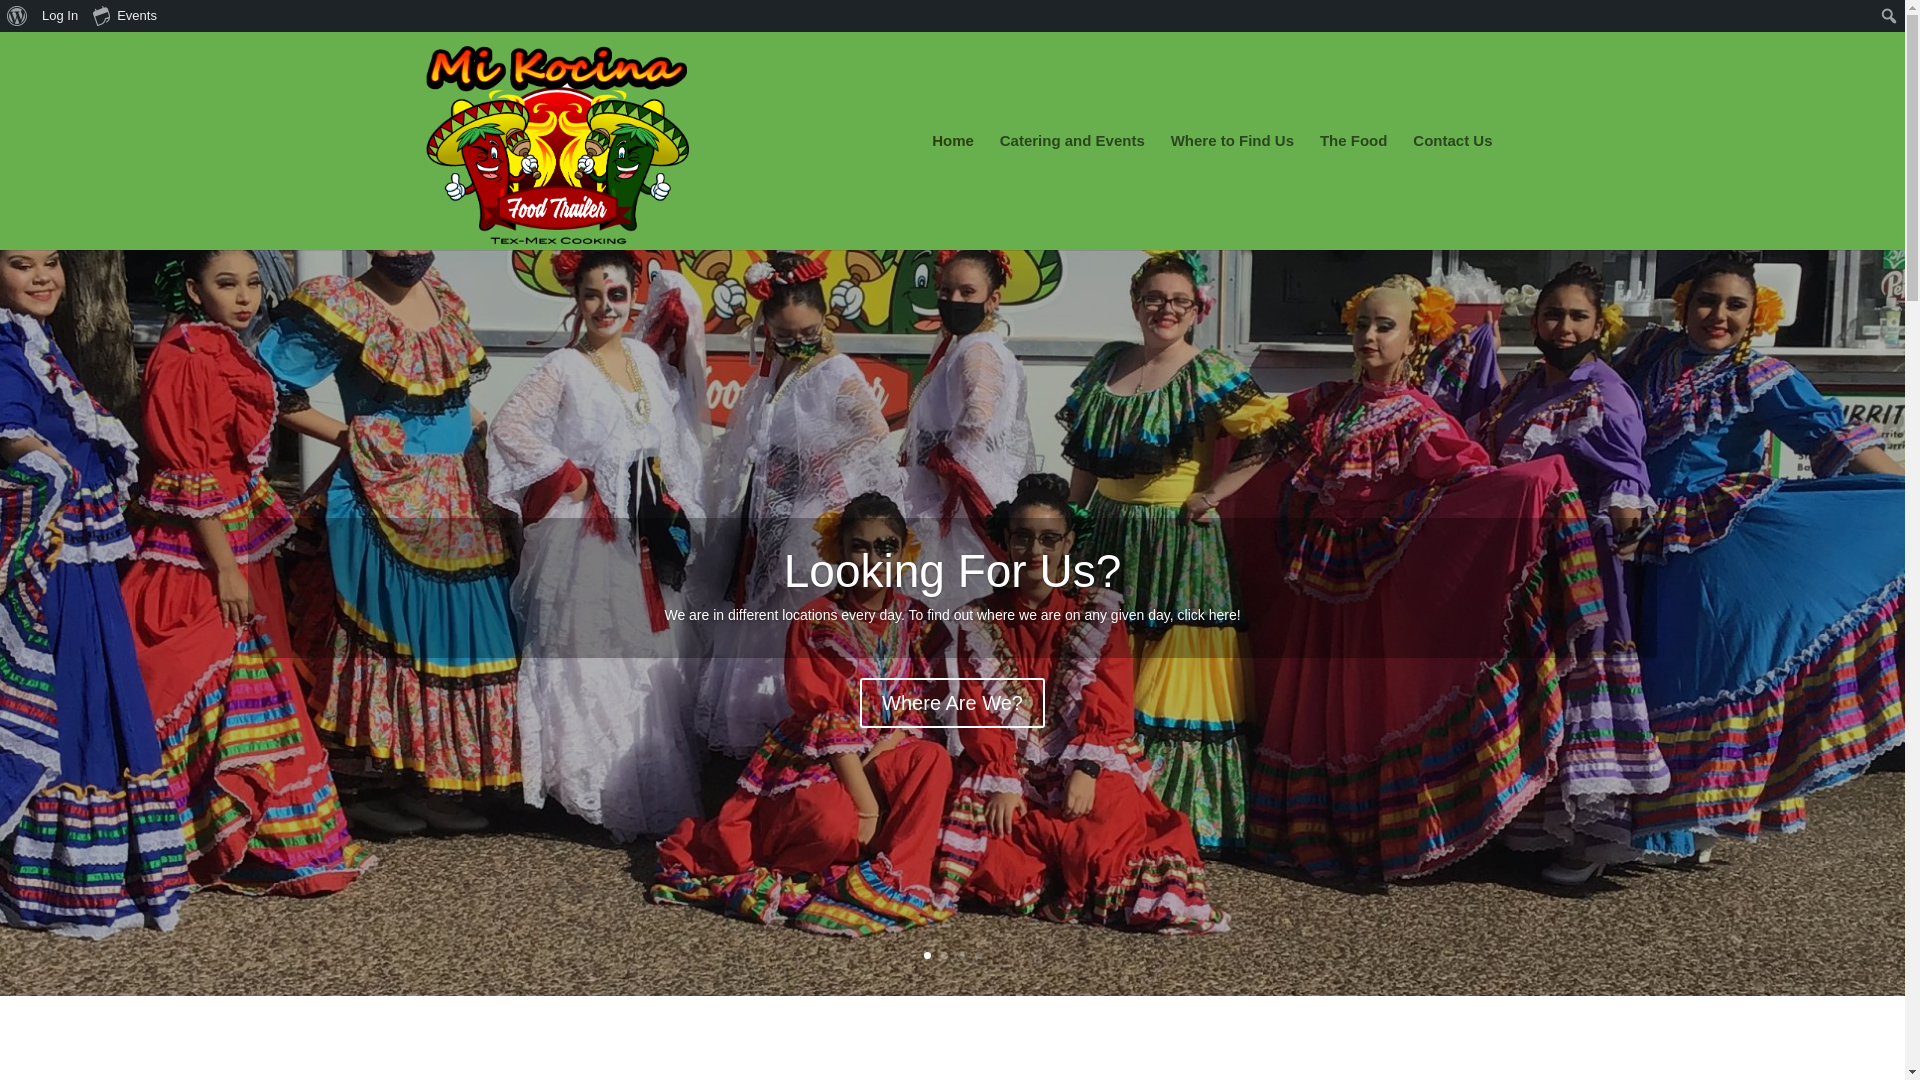  I want to click on The Food, so click(1354, 191).